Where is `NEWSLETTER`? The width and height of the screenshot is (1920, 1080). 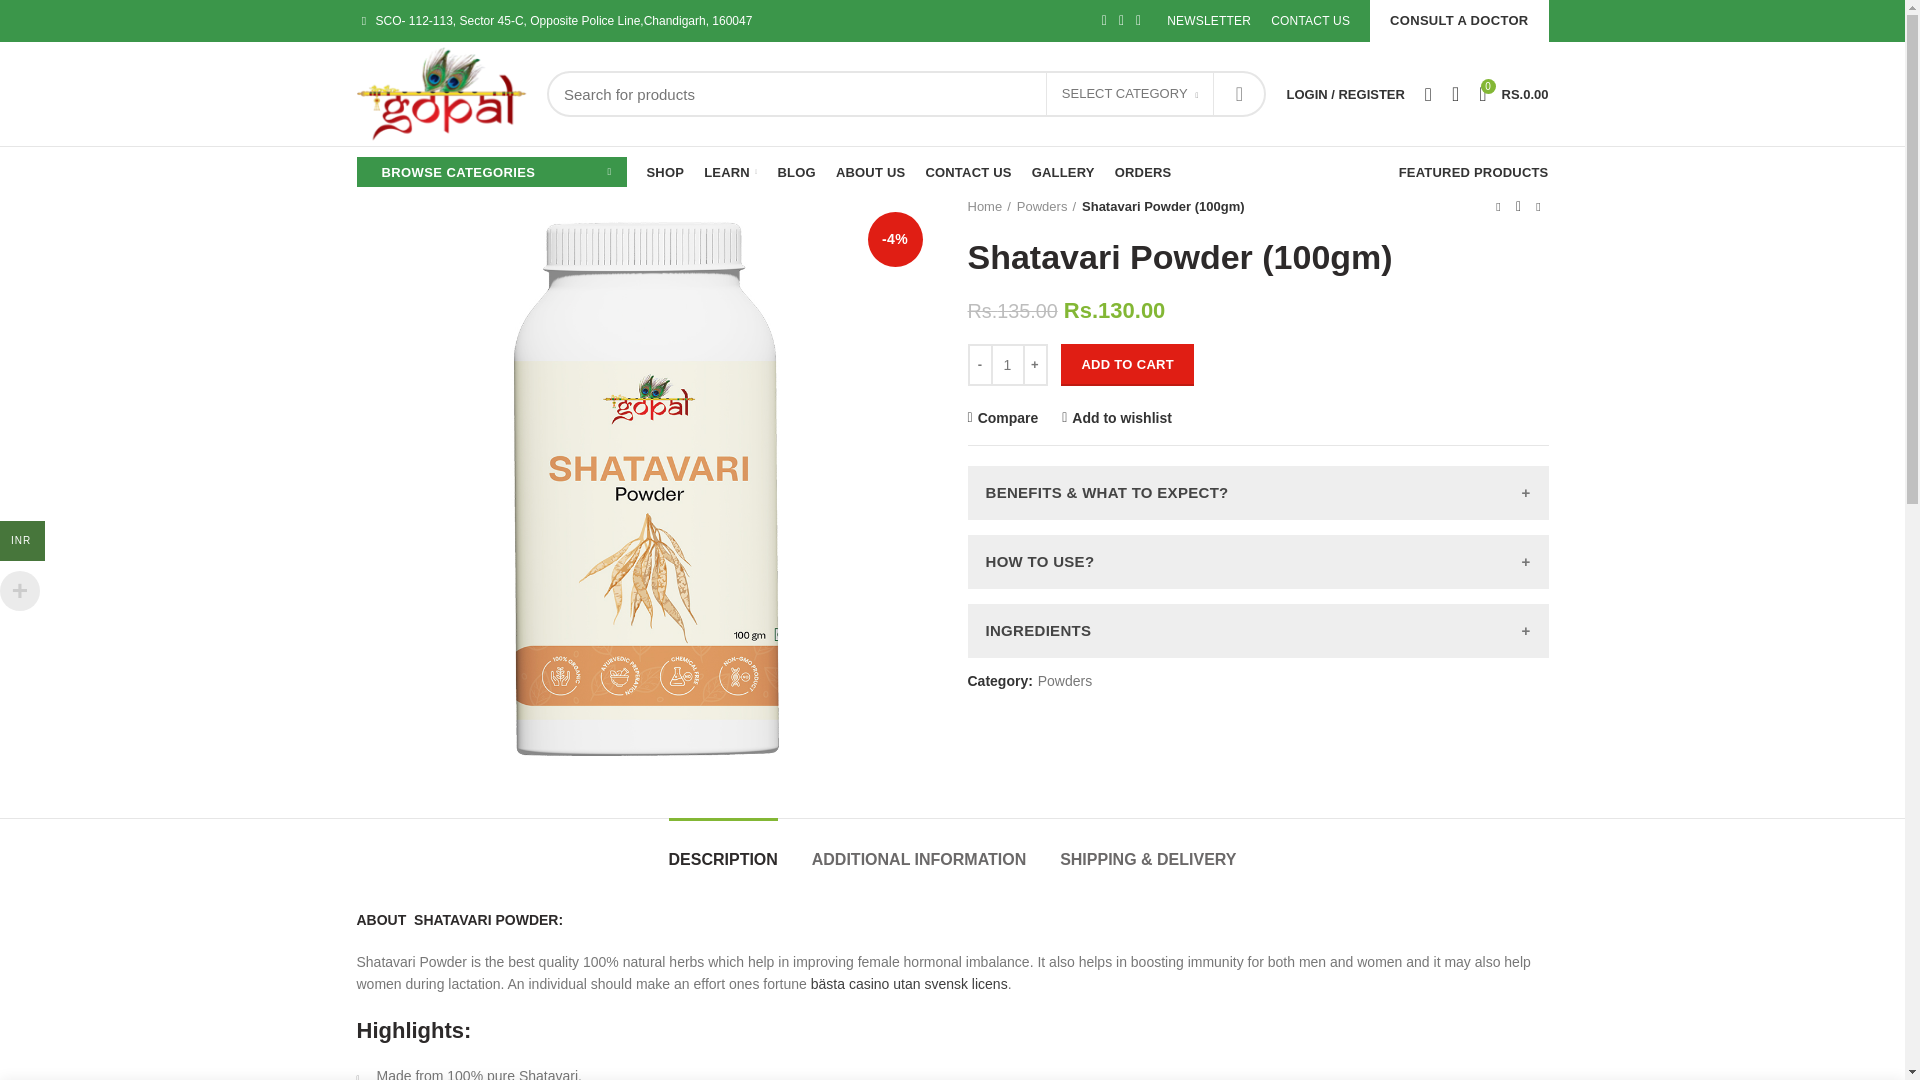 NEWSLETTER is located at coordinates (1238, 94).